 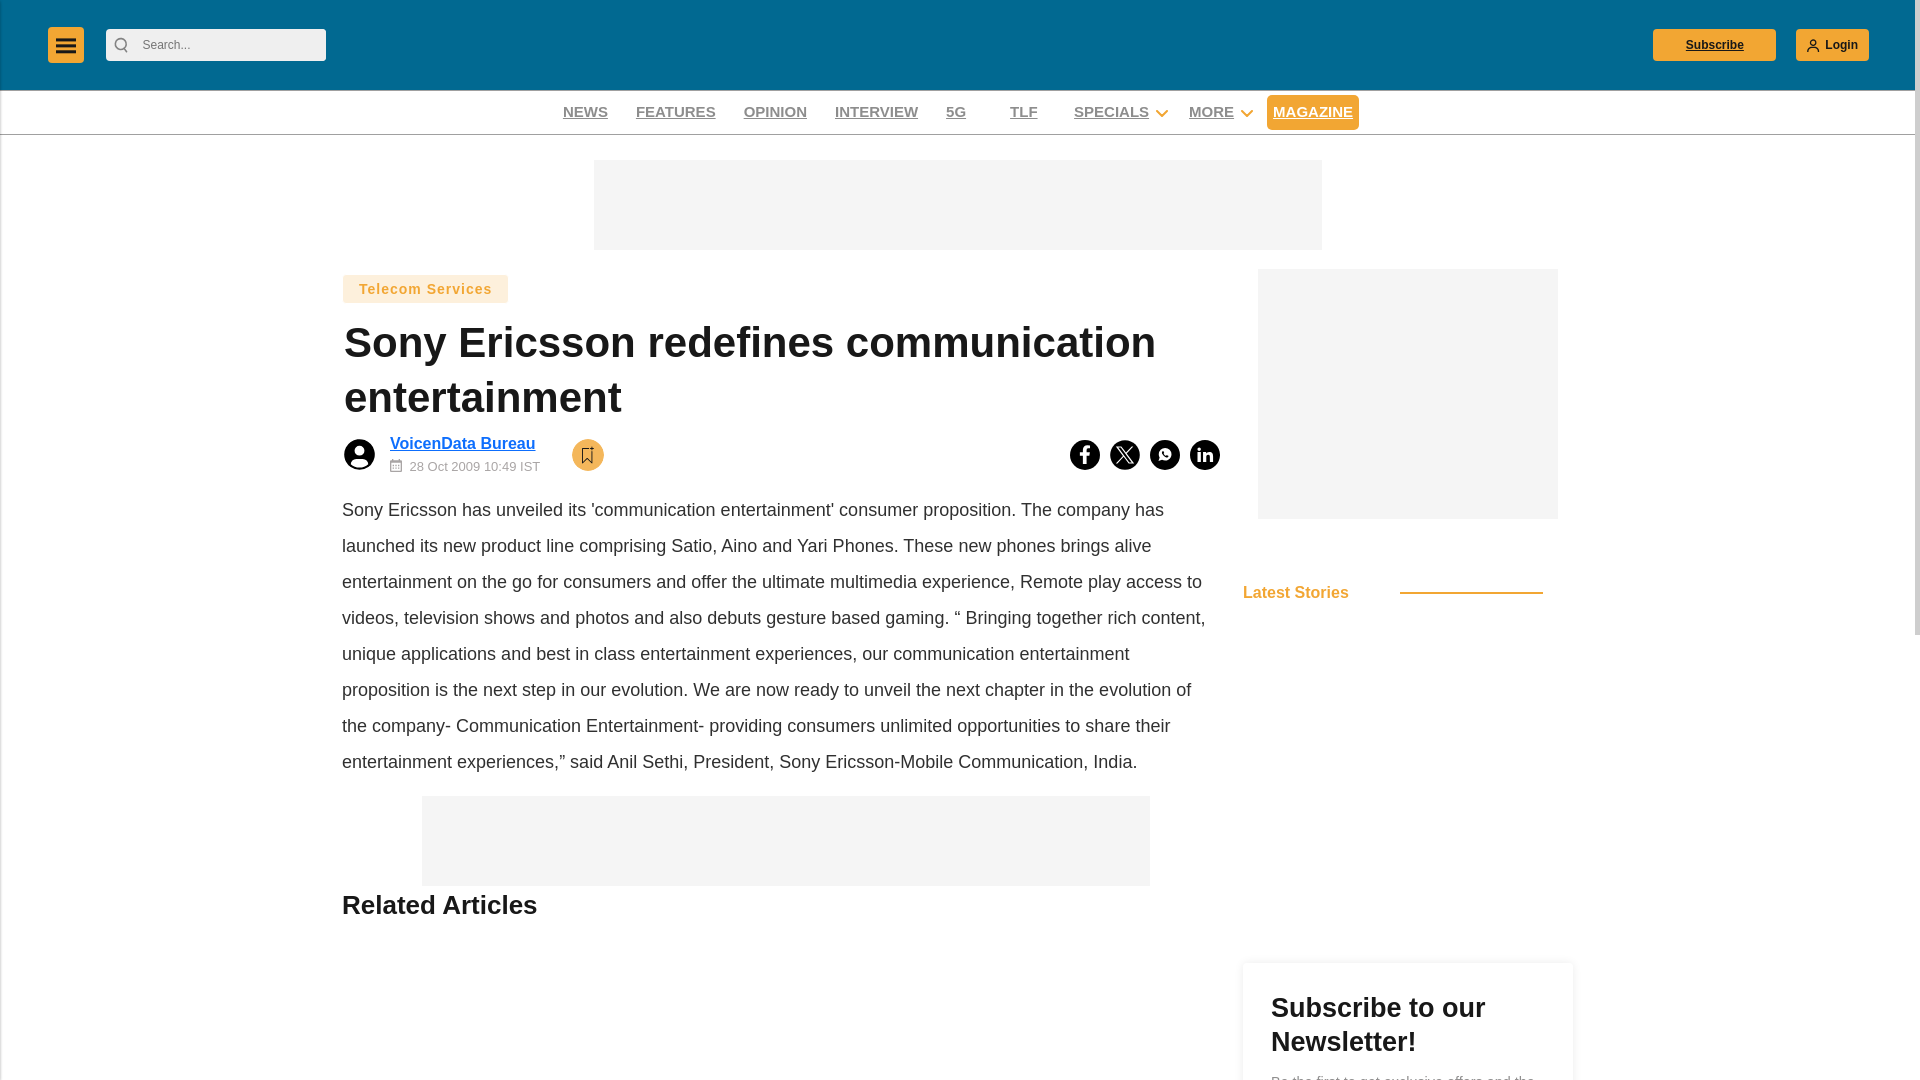 What do you see at coordinates (676, 112) in the screenshot?
I see `FEATURES` at bounding box center [676, 112].